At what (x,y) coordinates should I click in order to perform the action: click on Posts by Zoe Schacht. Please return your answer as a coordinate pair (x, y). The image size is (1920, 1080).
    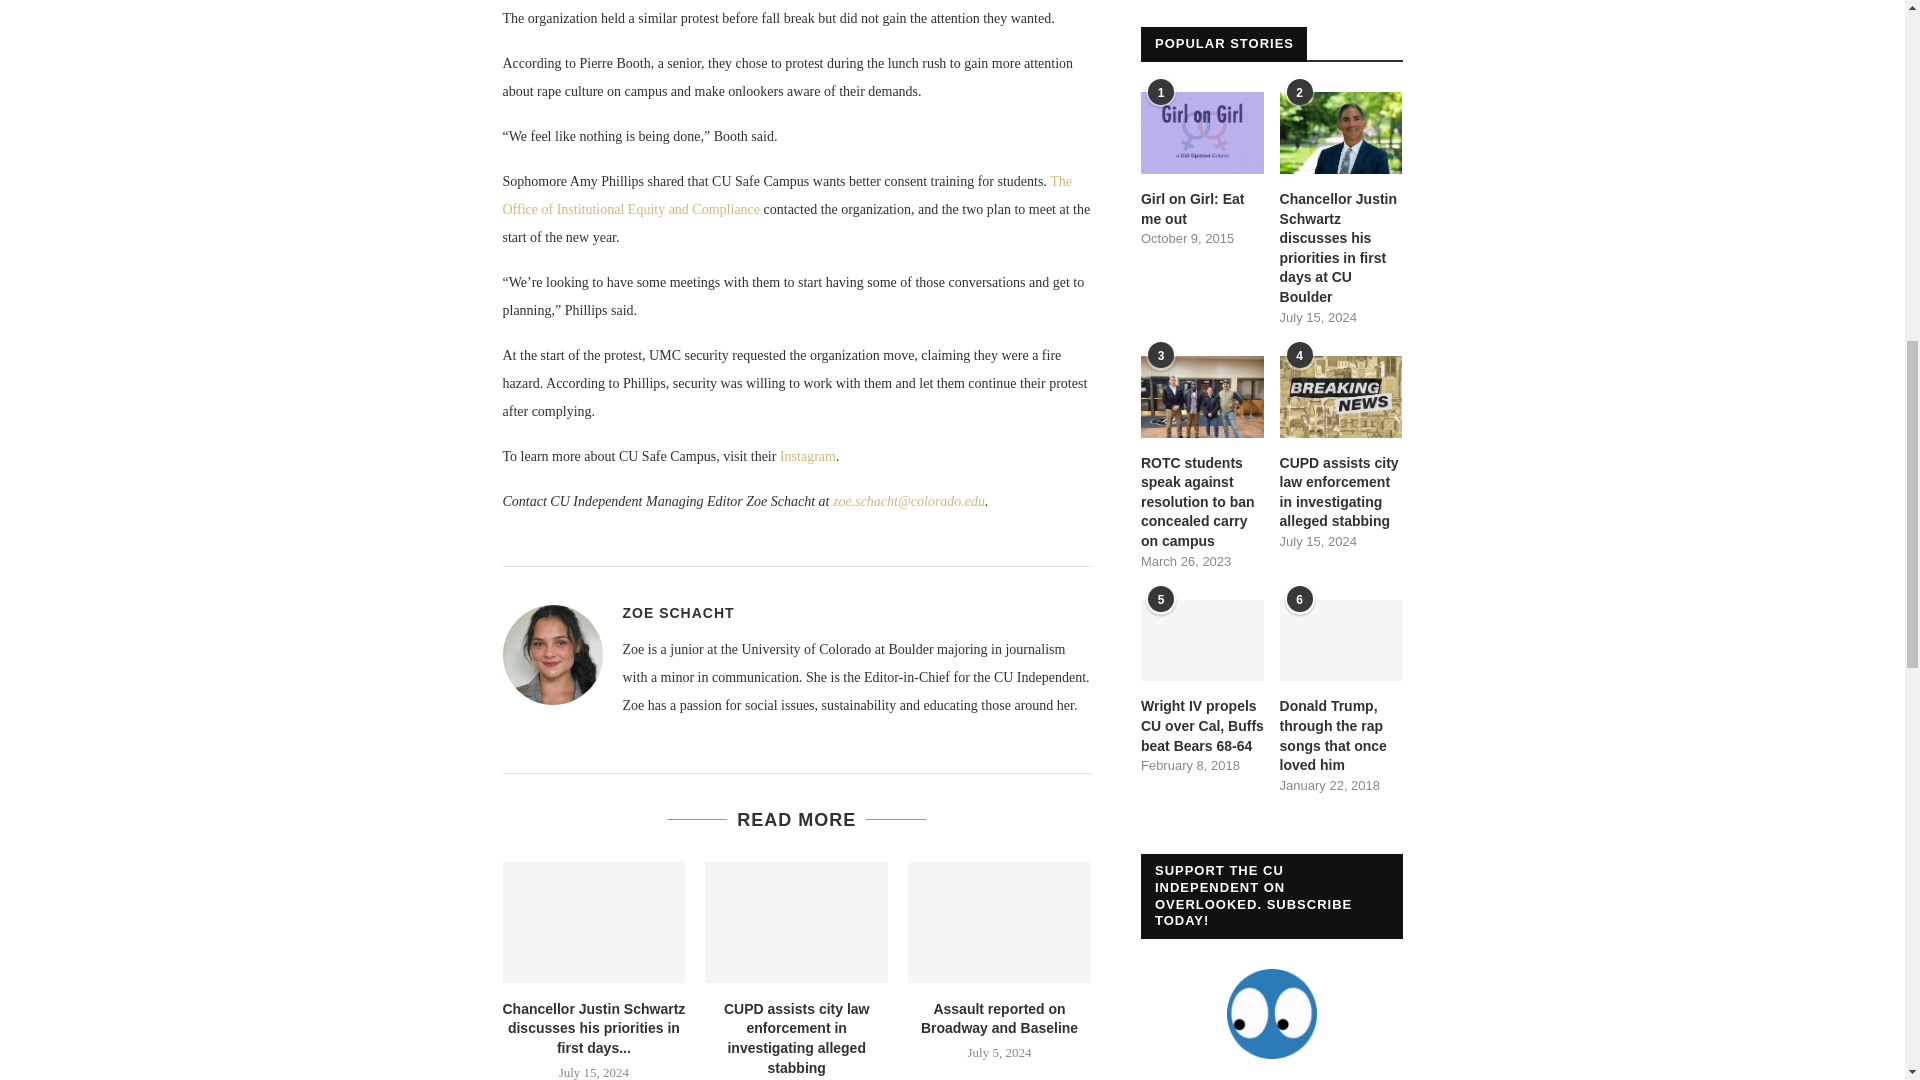
    Looking at the image, I should click on (678, 612).